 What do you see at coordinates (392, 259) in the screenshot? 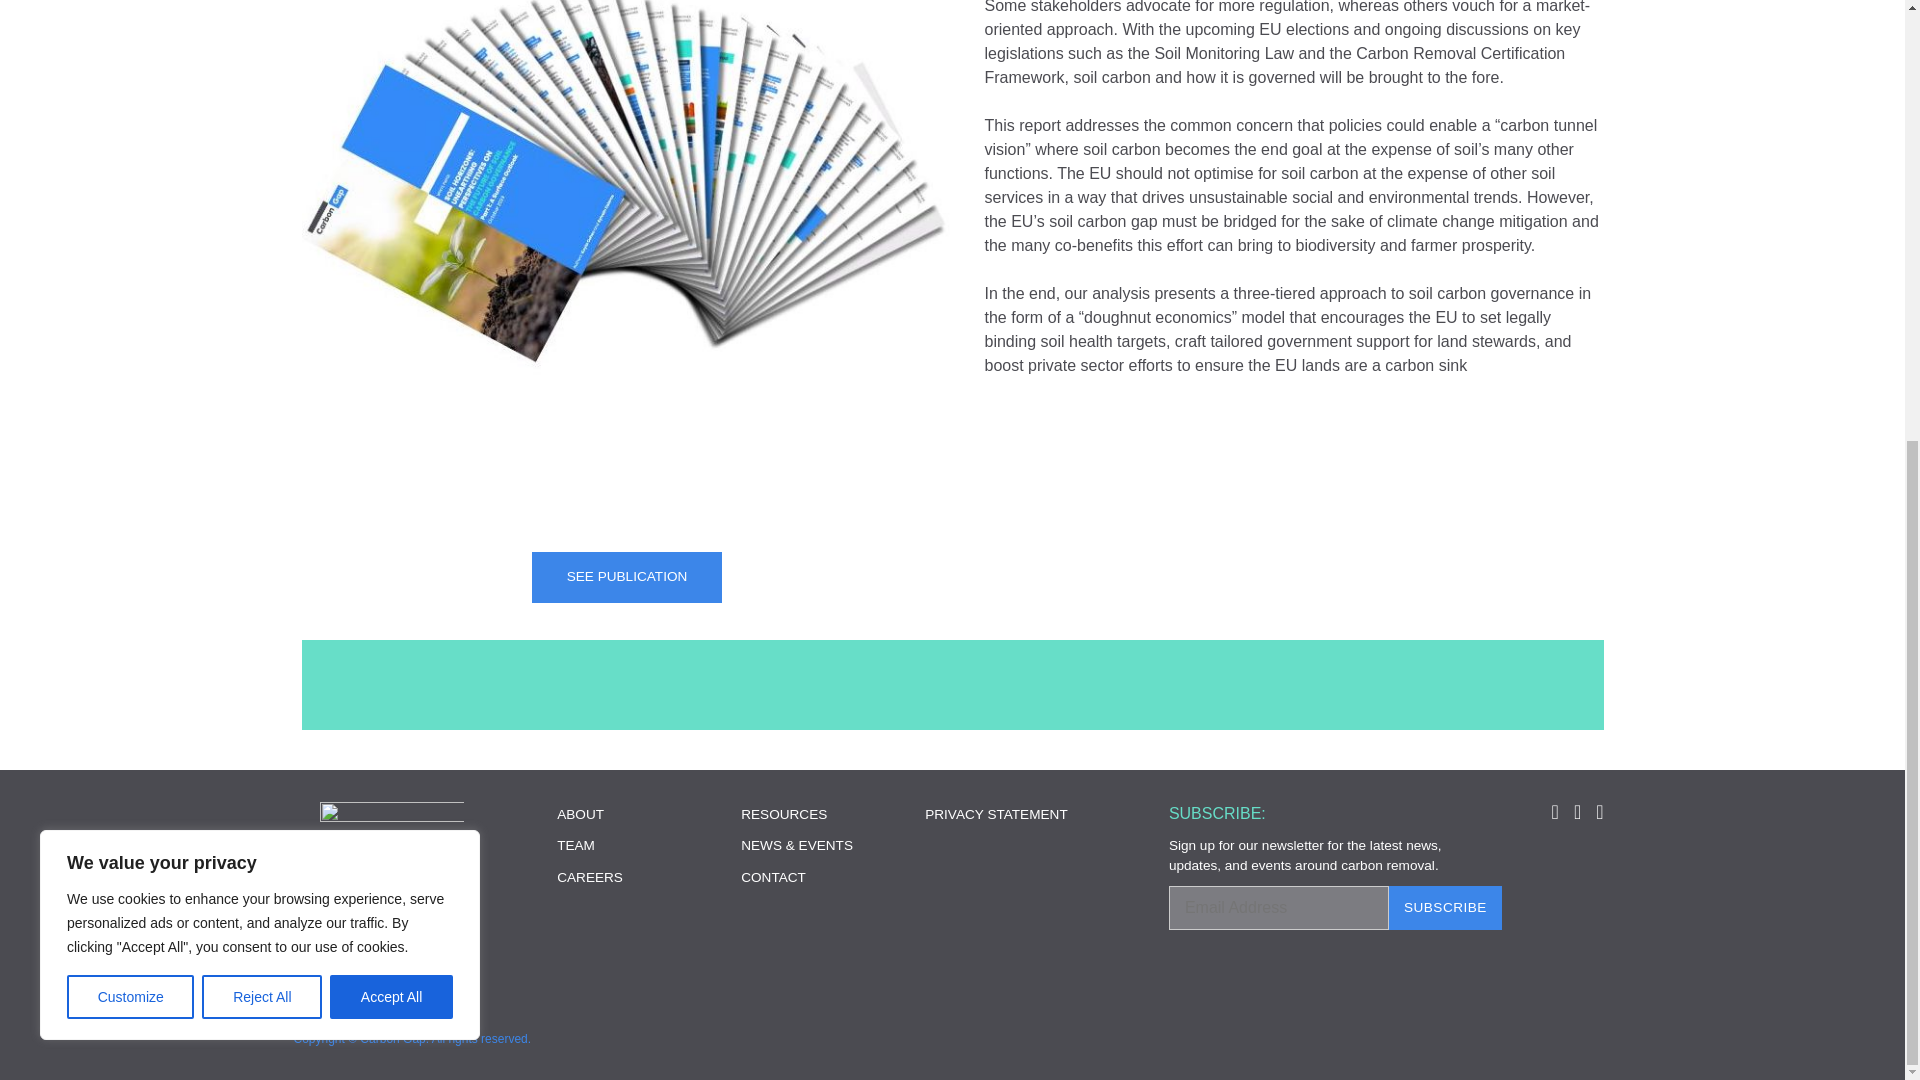
I see `Accept All` at bounding box center [392, 259].